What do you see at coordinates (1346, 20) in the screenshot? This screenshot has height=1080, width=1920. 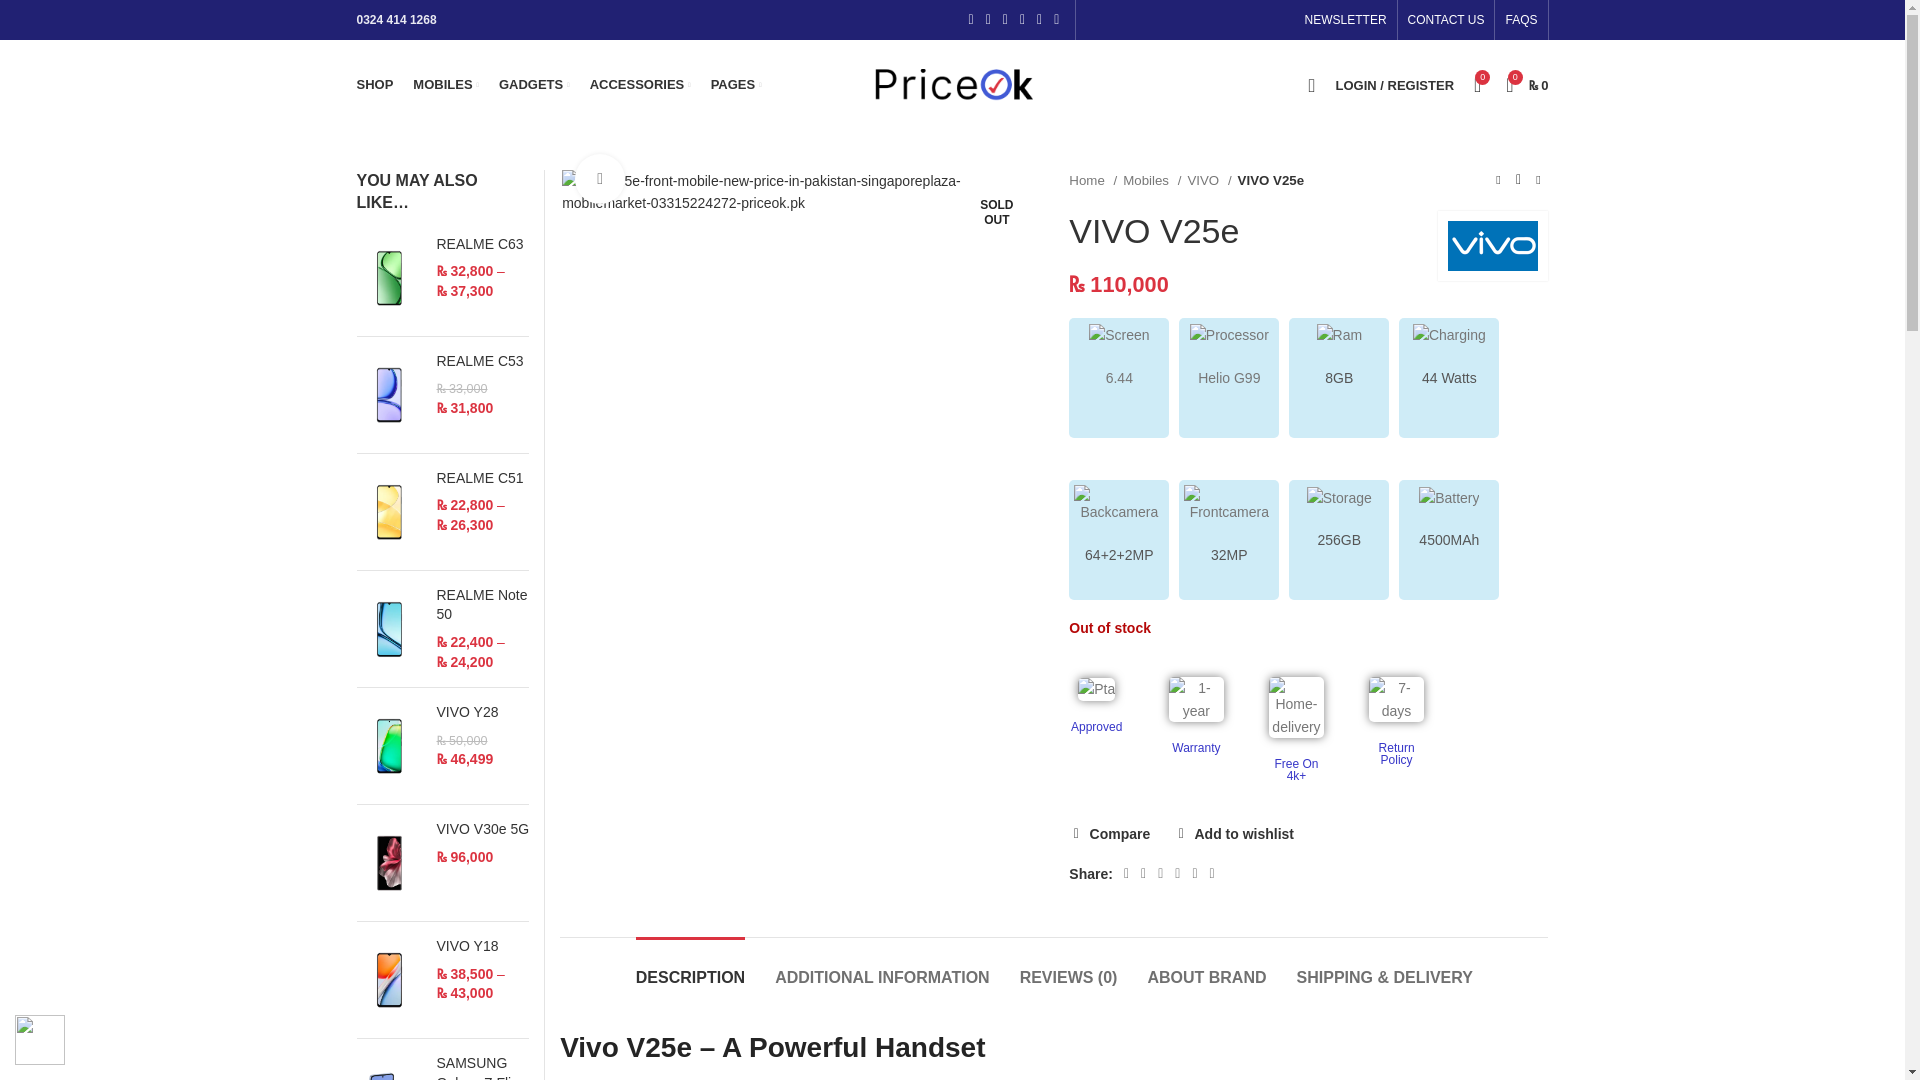 I see `NEWSLETTER` at bounding box center [1346, 20].